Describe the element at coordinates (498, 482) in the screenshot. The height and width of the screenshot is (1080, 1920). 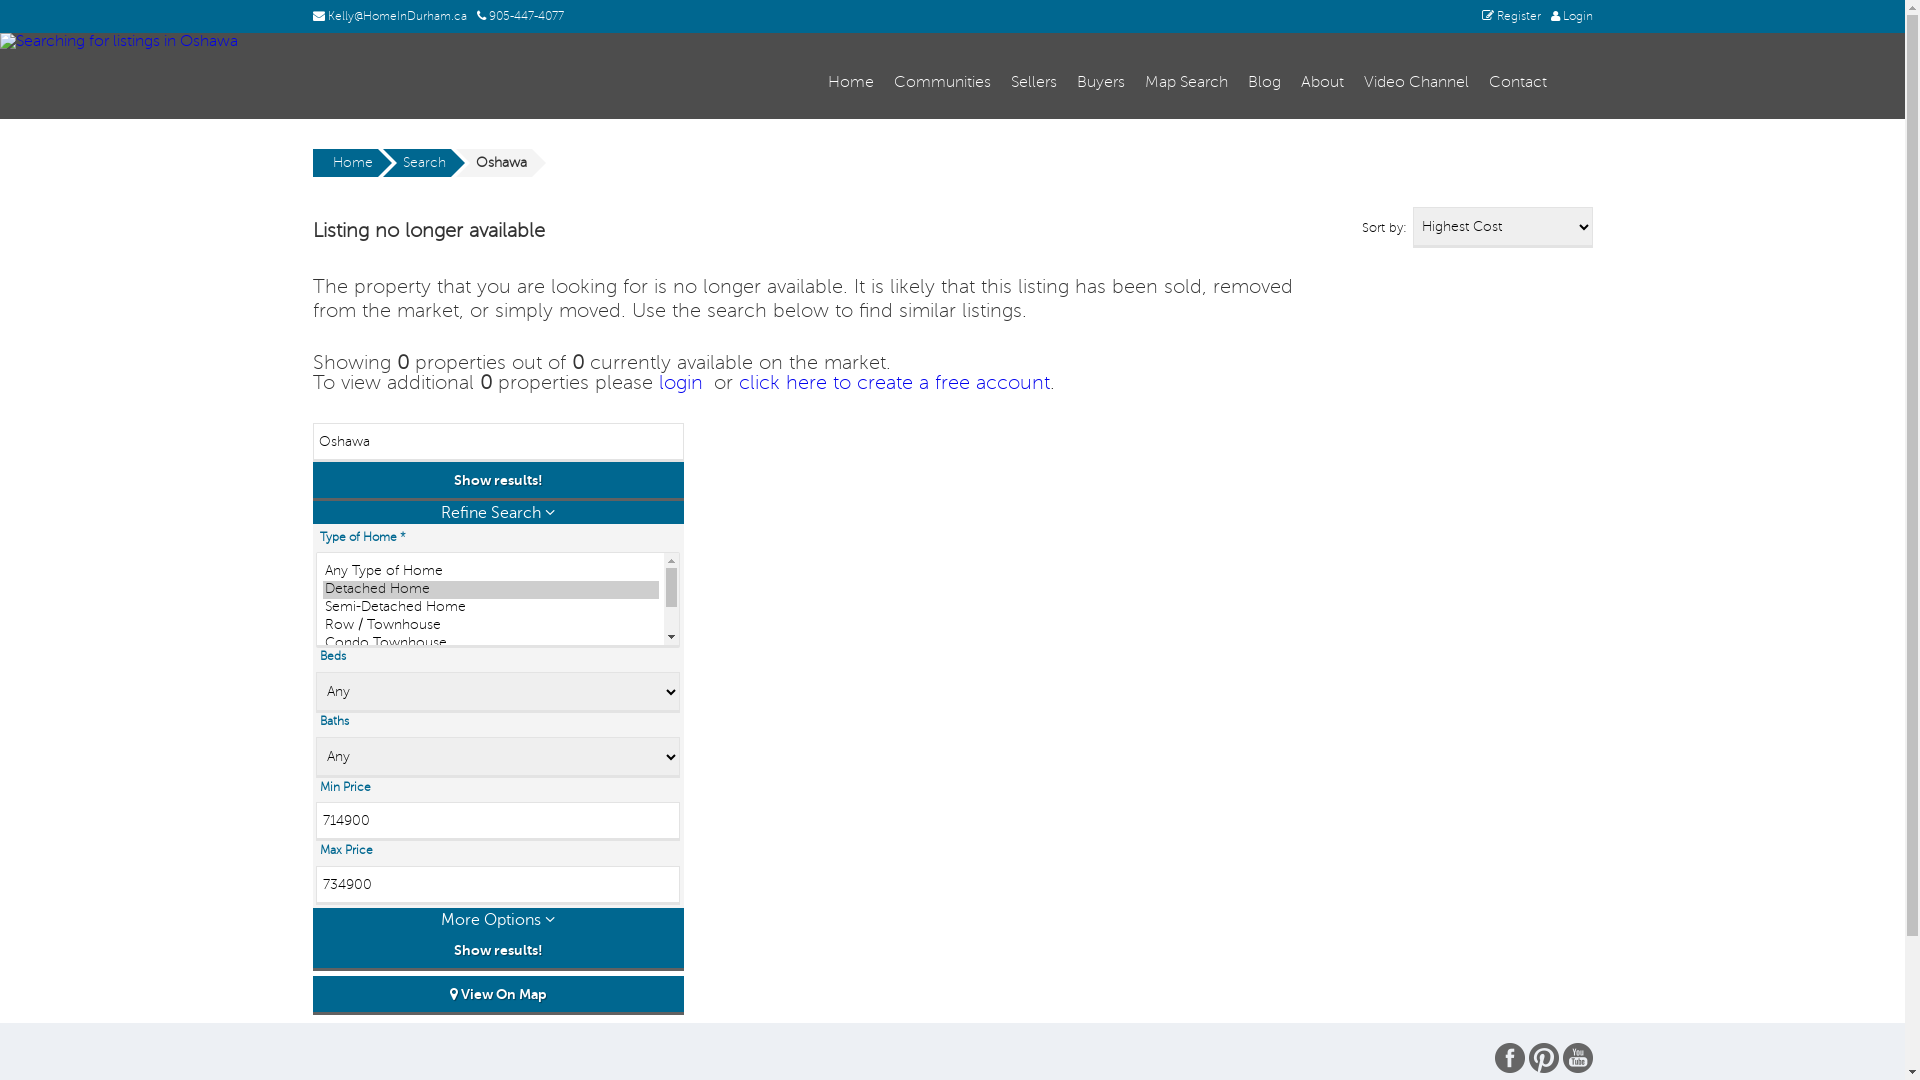
I see `Show results!` at that location.